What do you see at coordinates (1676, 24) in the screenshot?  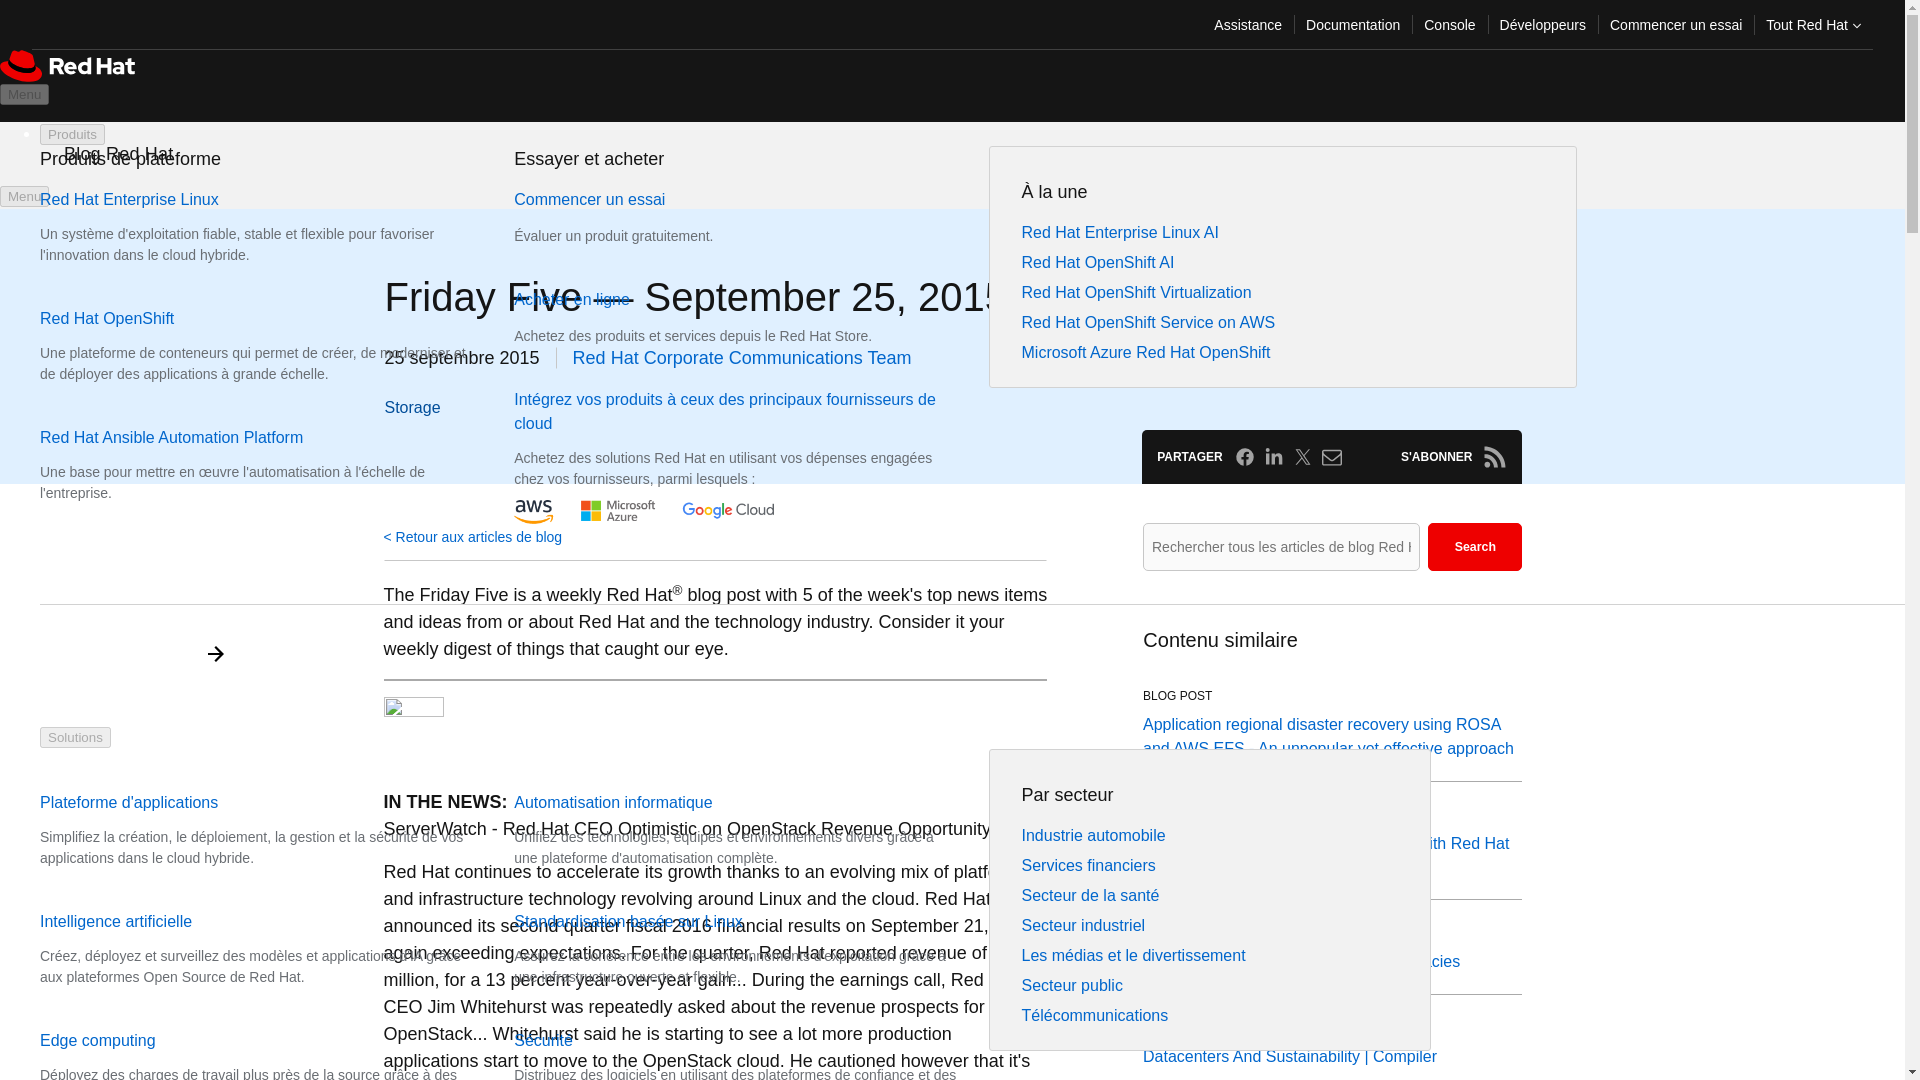 I see `Commencer un essai` at bounding box center [1676, 24].